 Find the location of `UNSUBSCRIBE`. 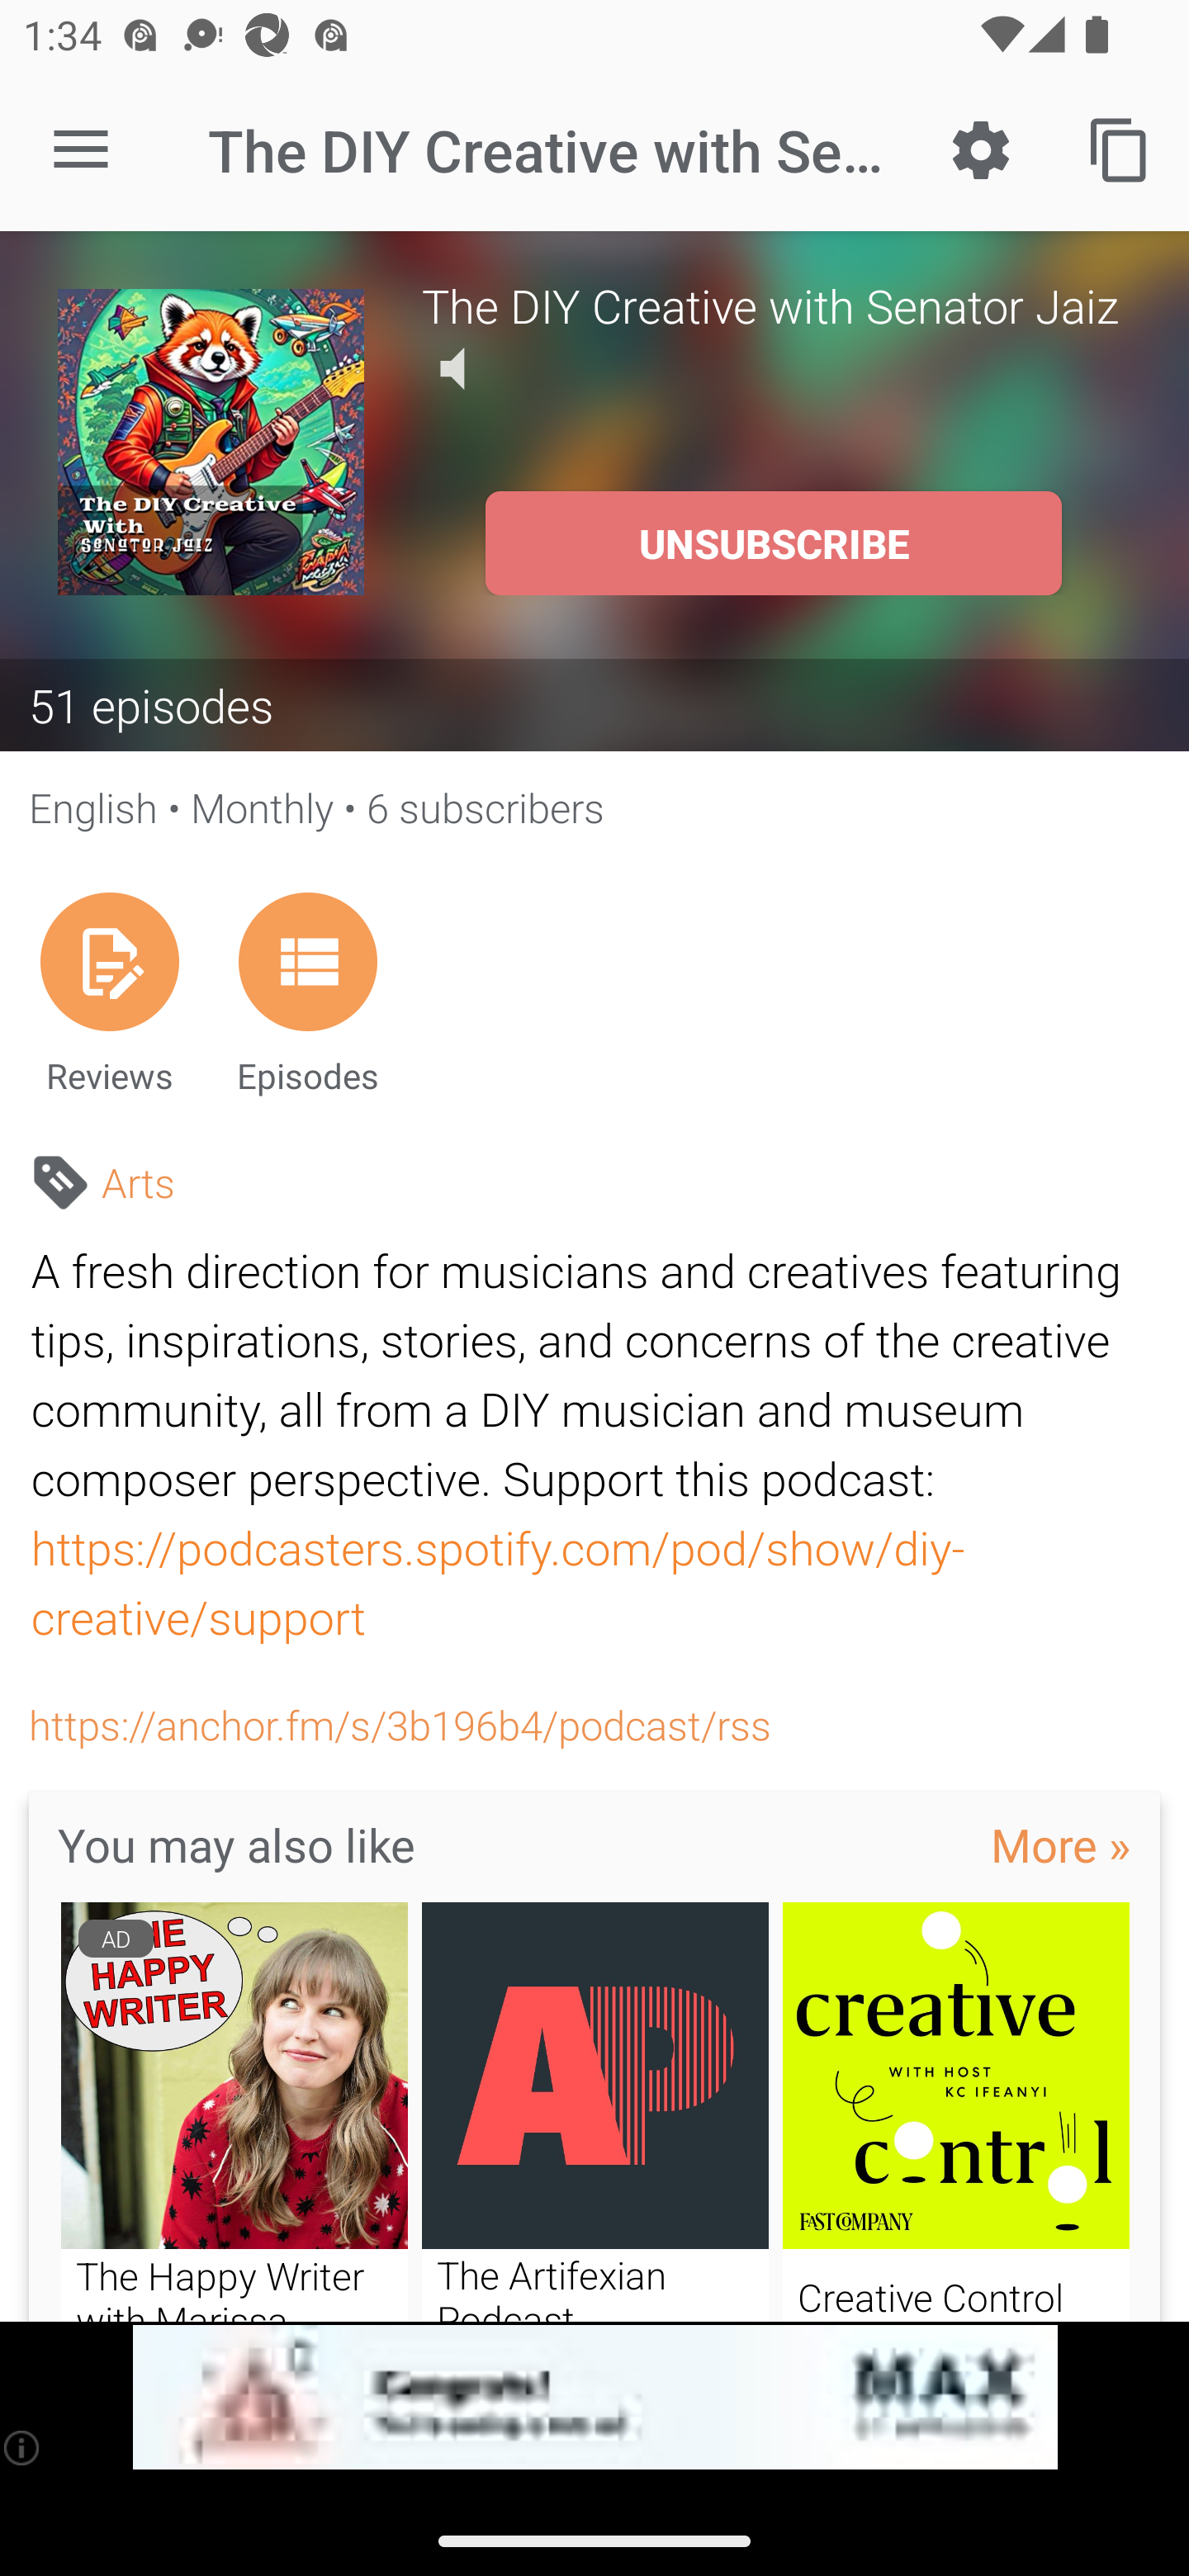

UNSUBSCRIBE is located at coordinates (773, 543).